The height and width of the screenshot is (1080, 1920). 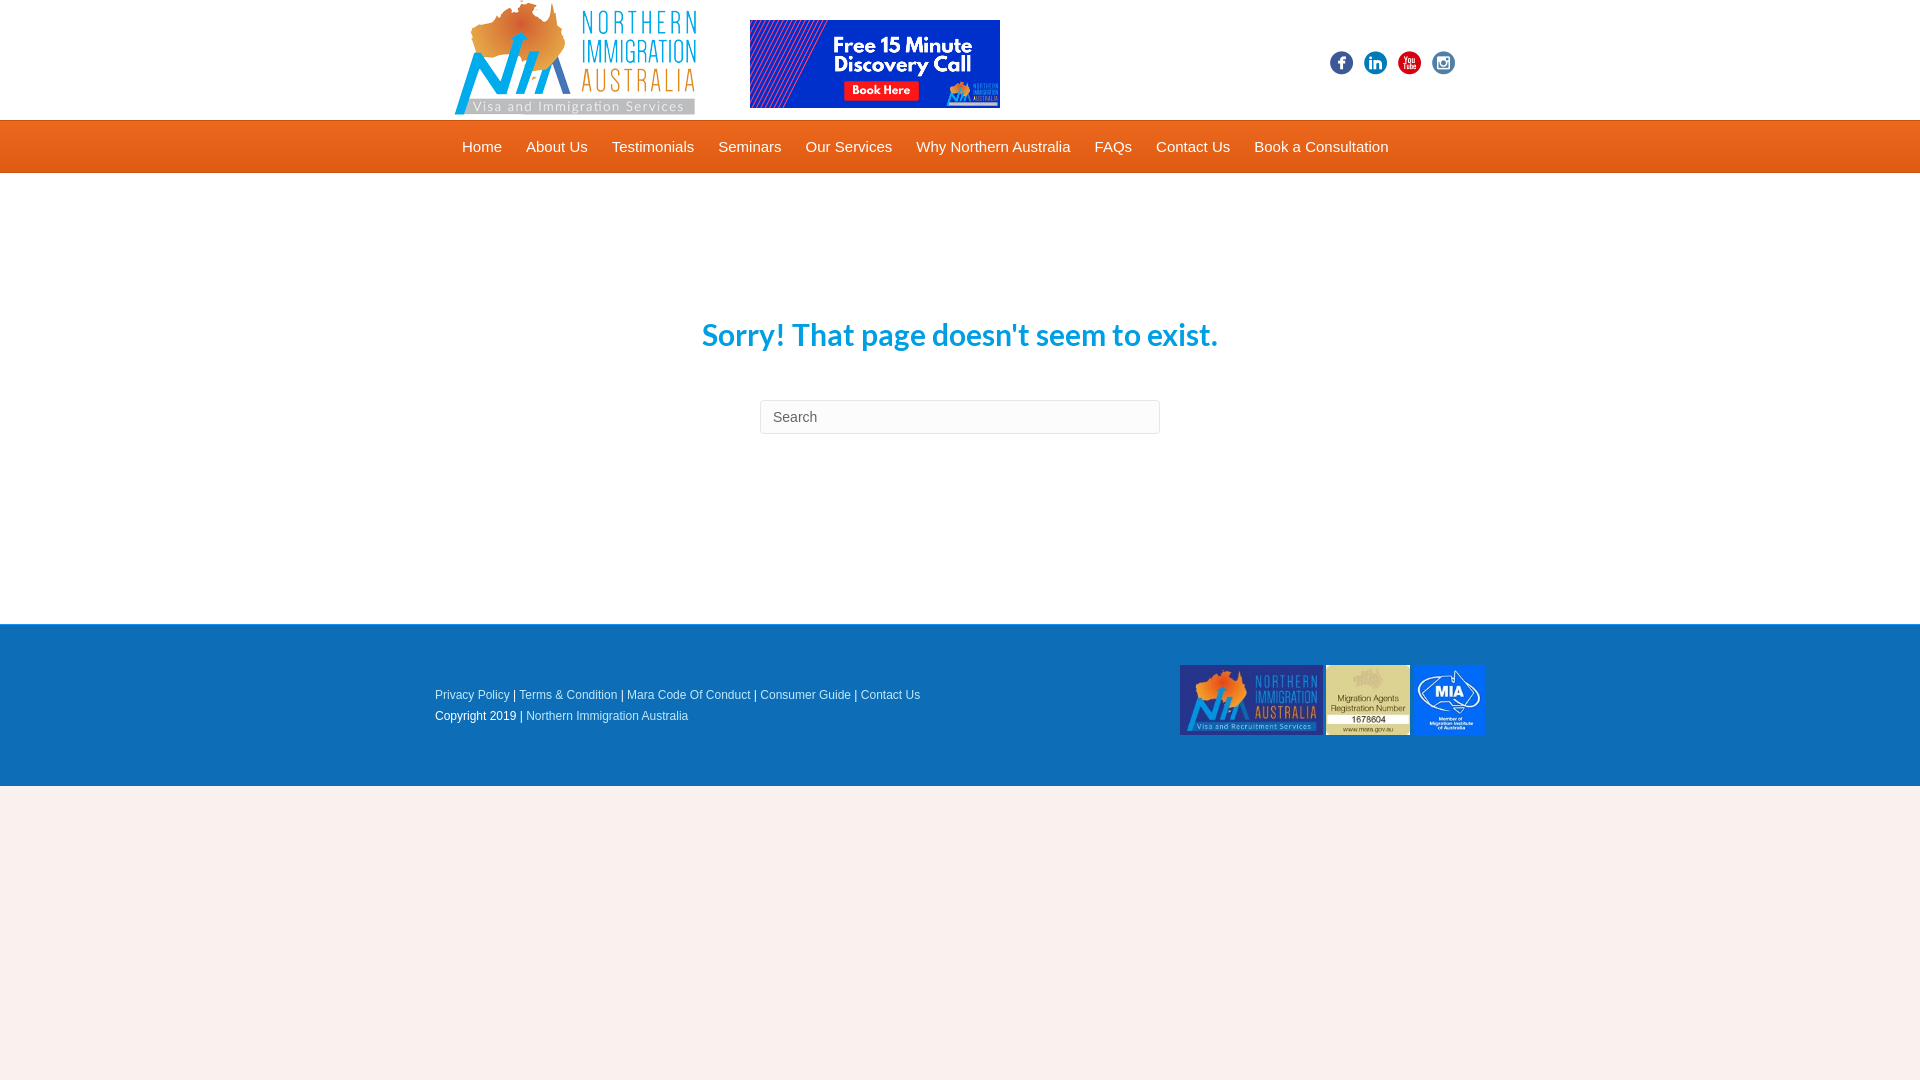 What do you see at coordinates (688, 695) in the screenshot?
I see `Mara Code Of Conduct` at bounding box center [688, 695].